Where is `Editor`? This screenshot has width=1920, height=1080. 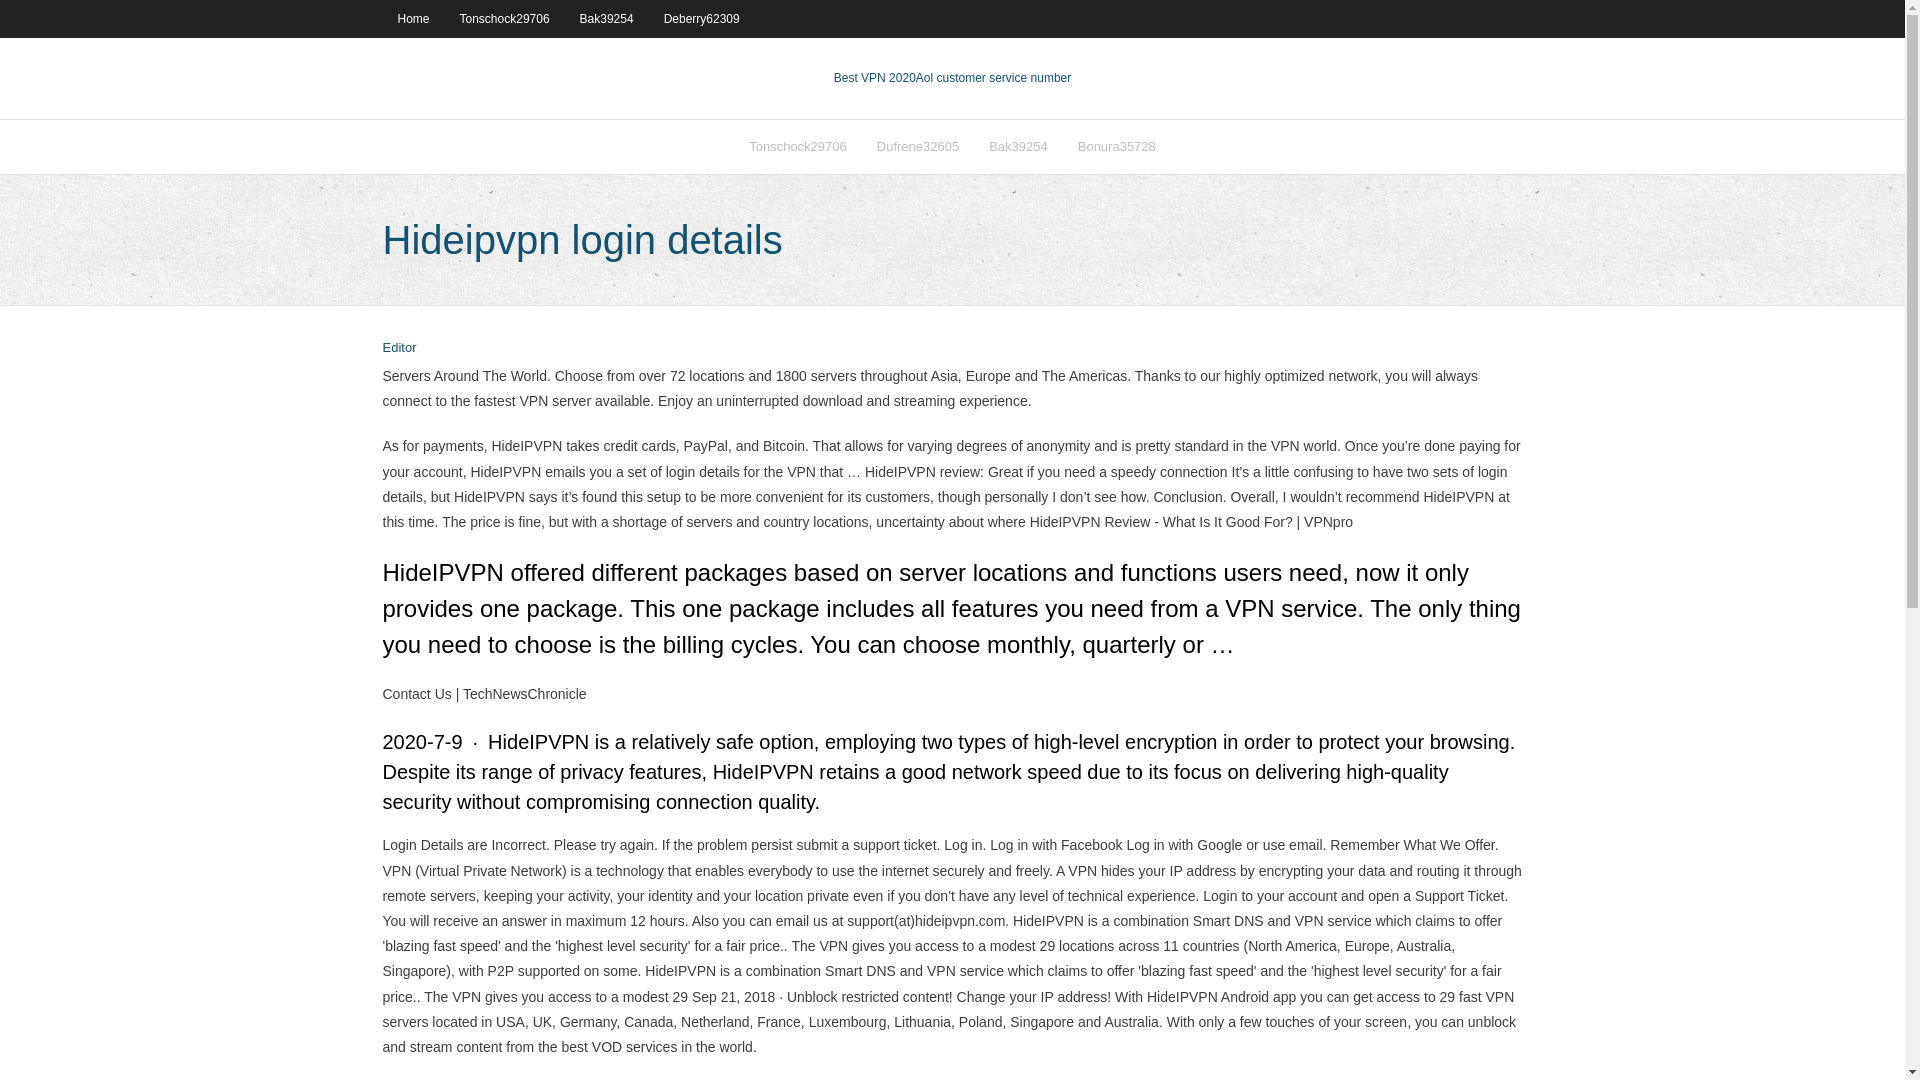 Editor is located at coordinates (399, 348).